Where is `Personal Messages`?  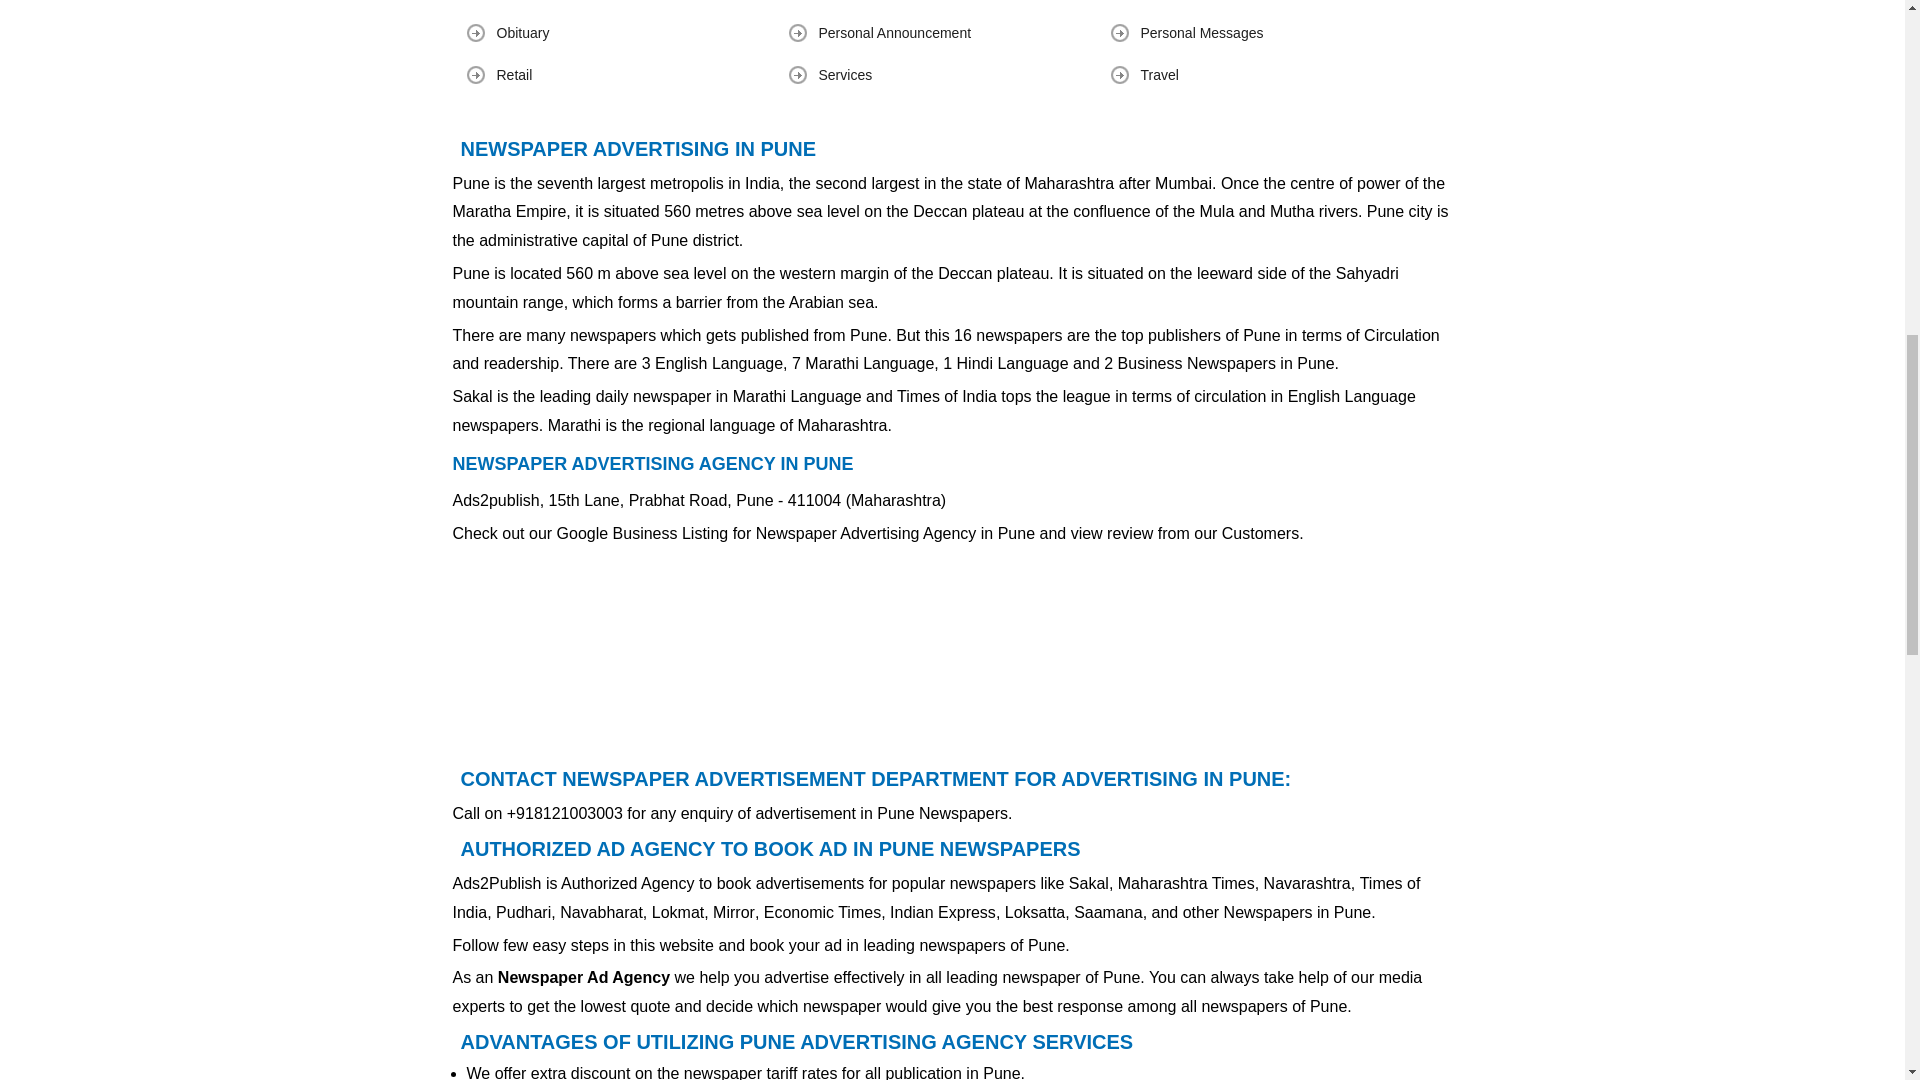
Personal Messages is located at coordinates (1202, 32).